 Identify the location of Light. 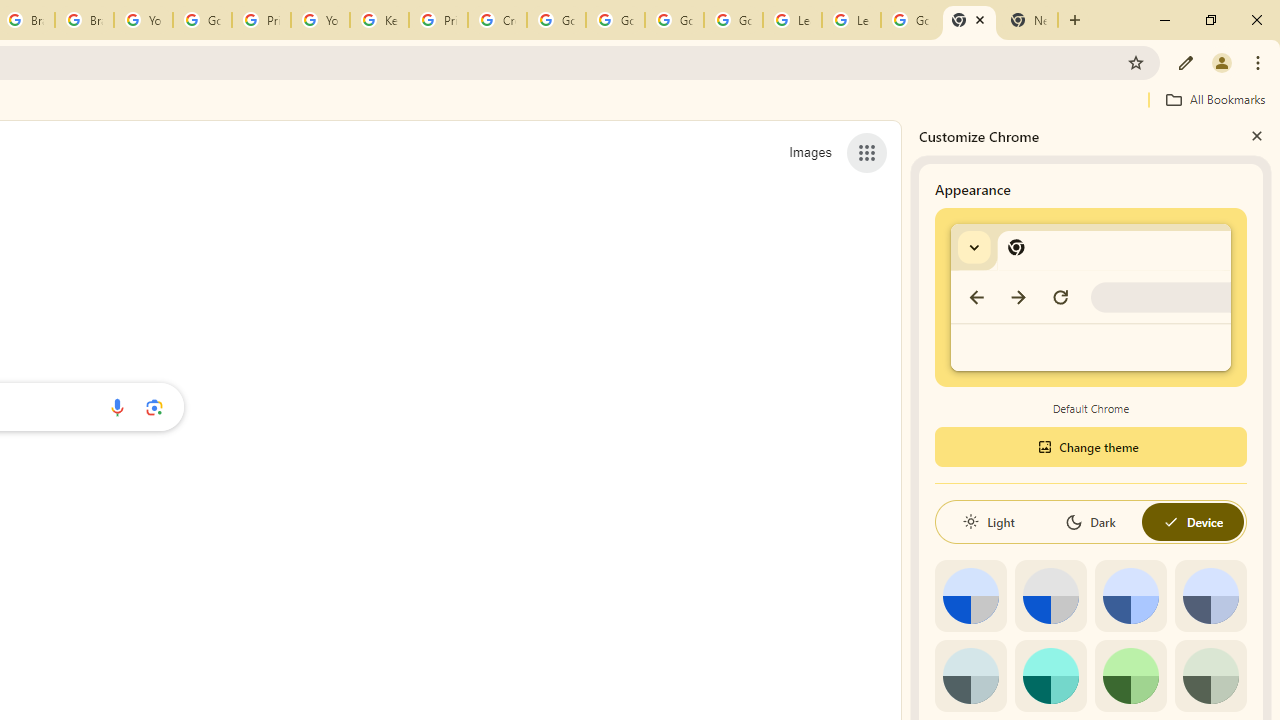
(988, 522).